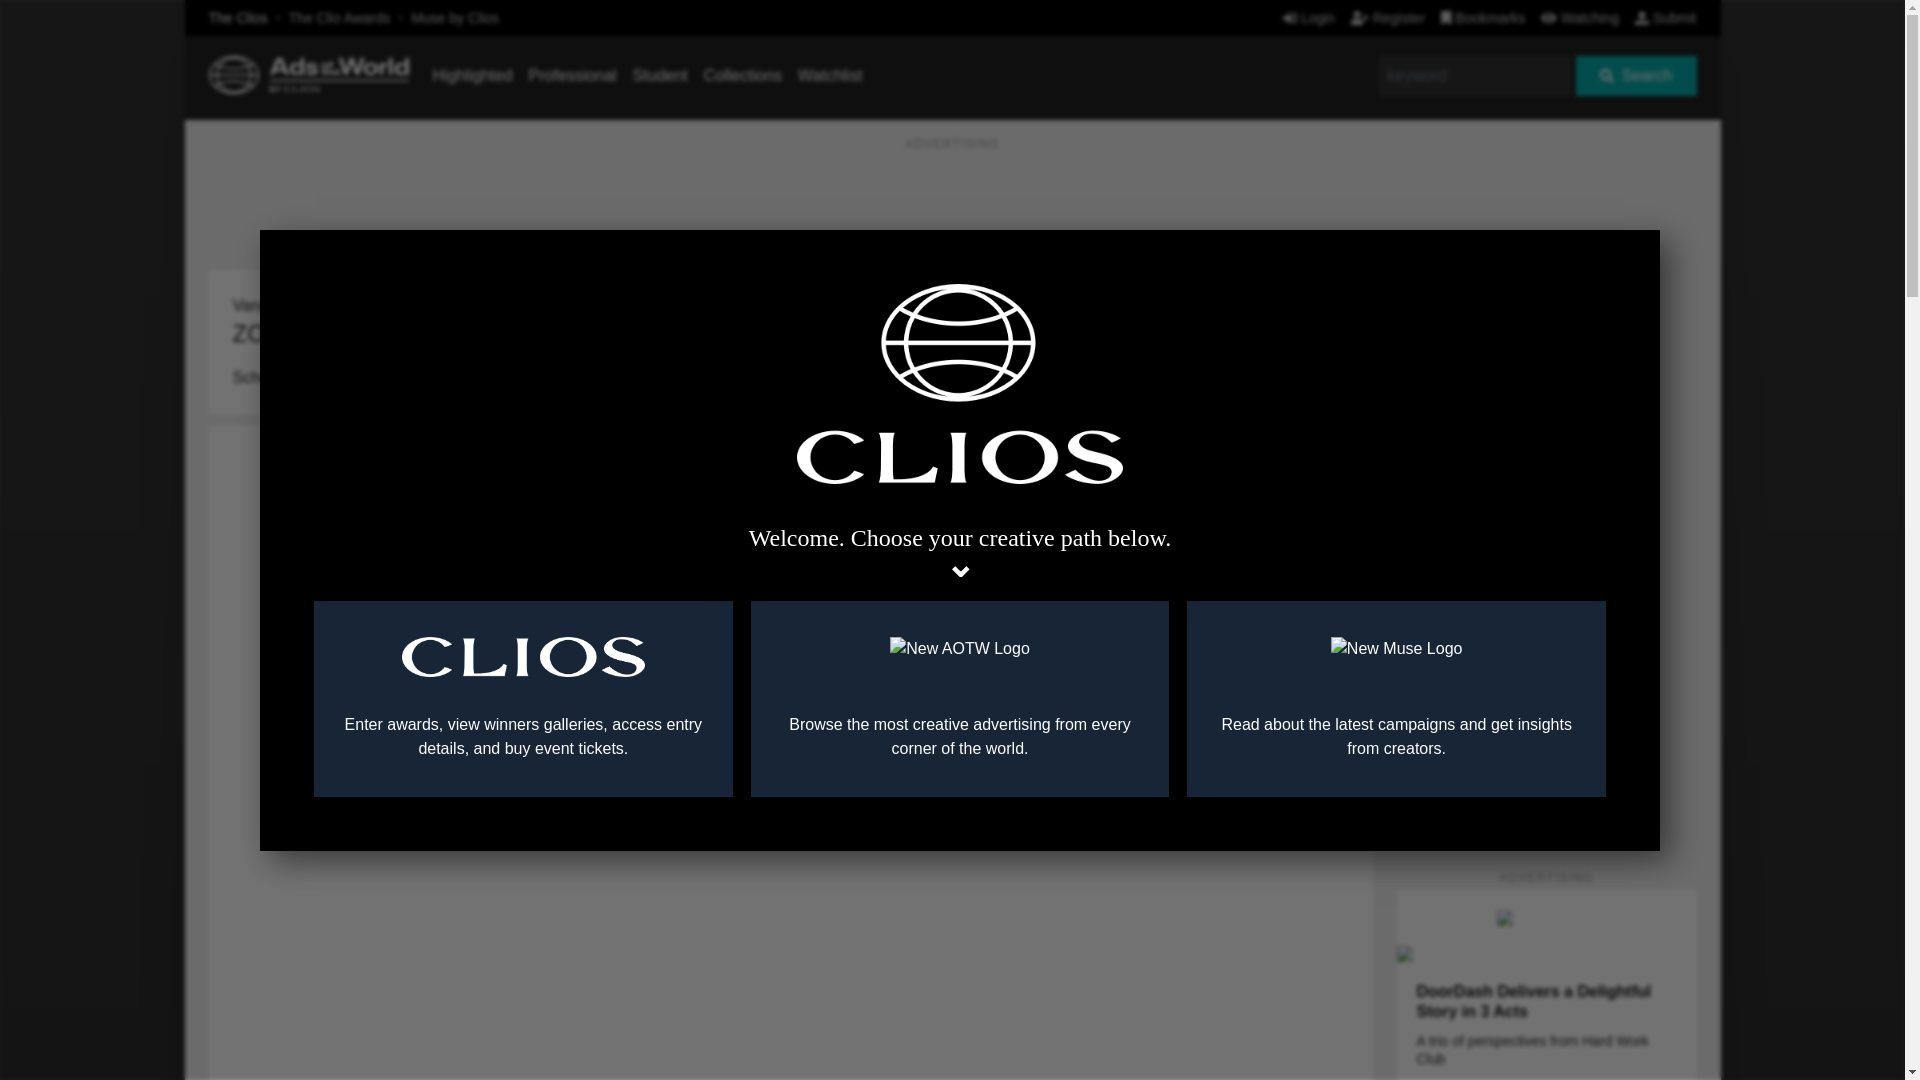  What do you see at coordinates (1580, 17) in the screenshot?
I see `Watching` at bounding box center [1580, 17].